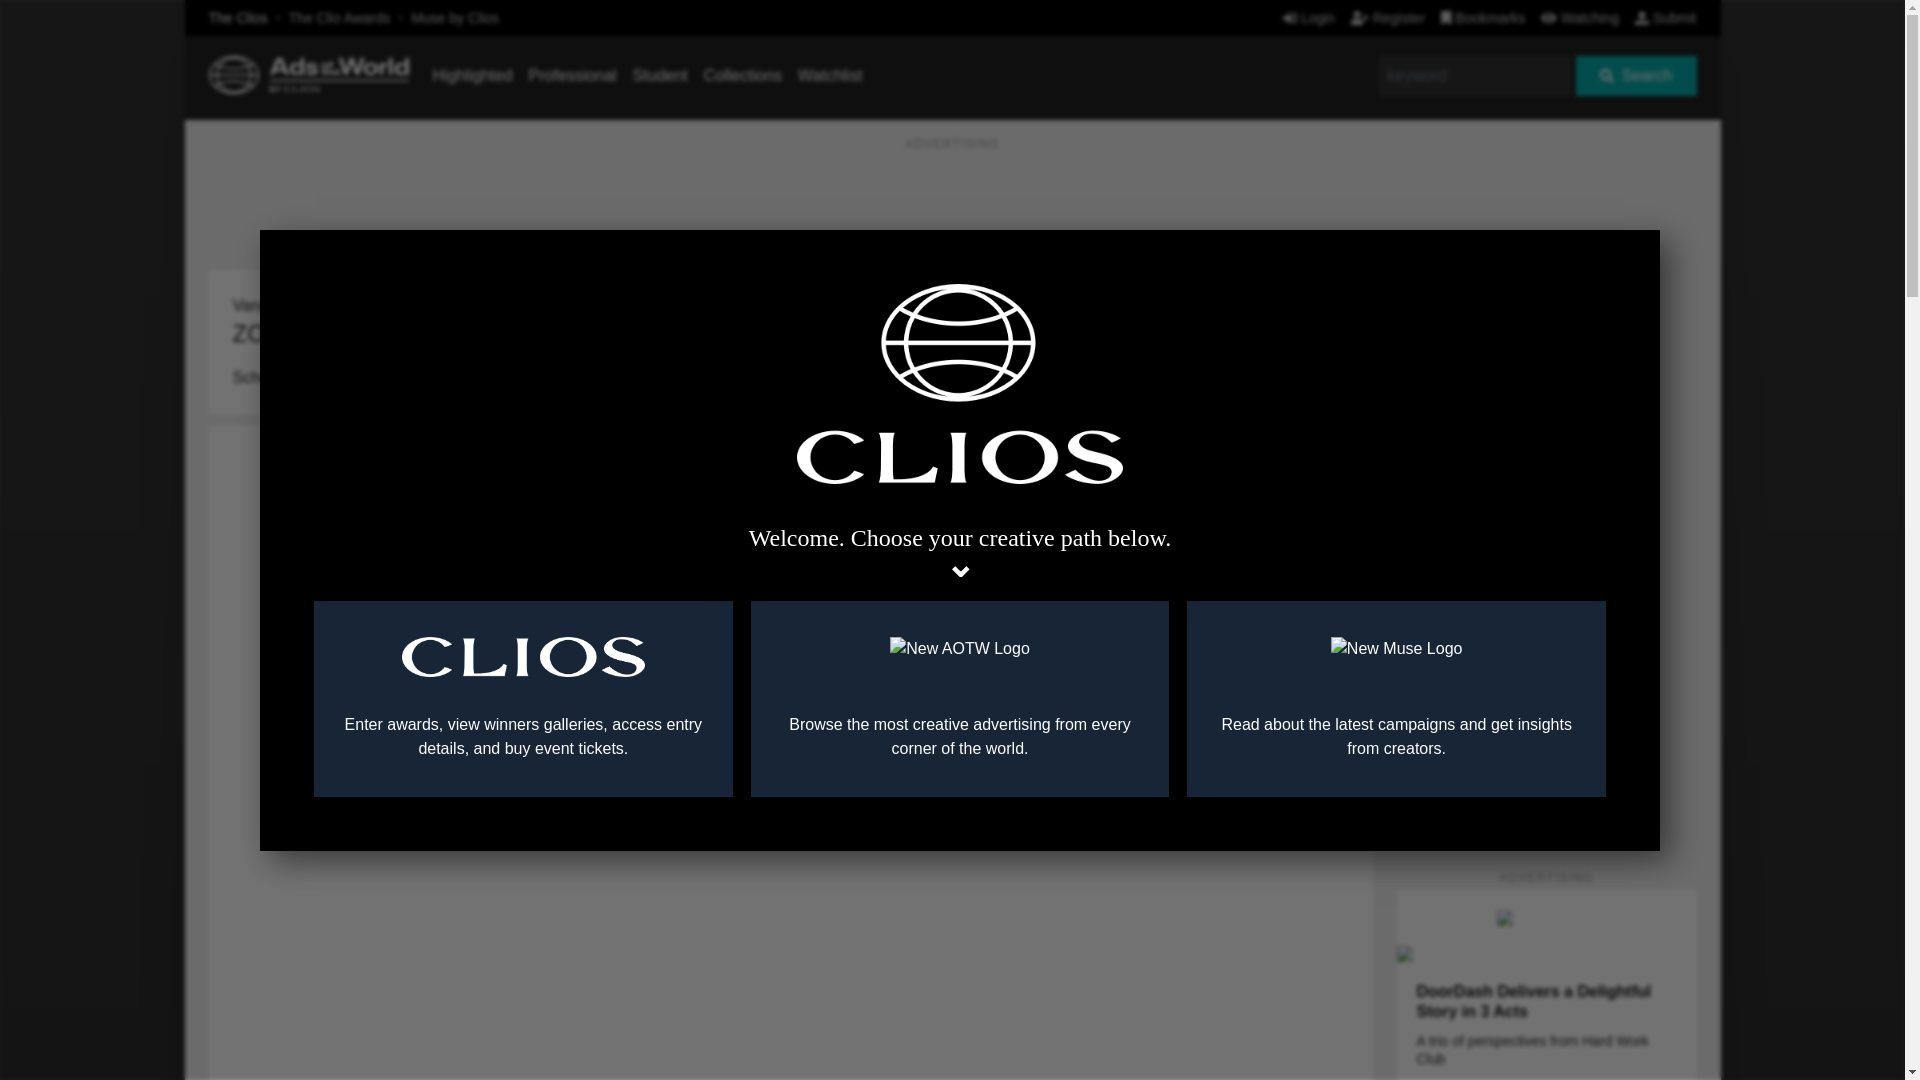  What do you see at coordinates (1580, 17) in the screenshot?
I see `Watching` at bounding box center [1580, 17].